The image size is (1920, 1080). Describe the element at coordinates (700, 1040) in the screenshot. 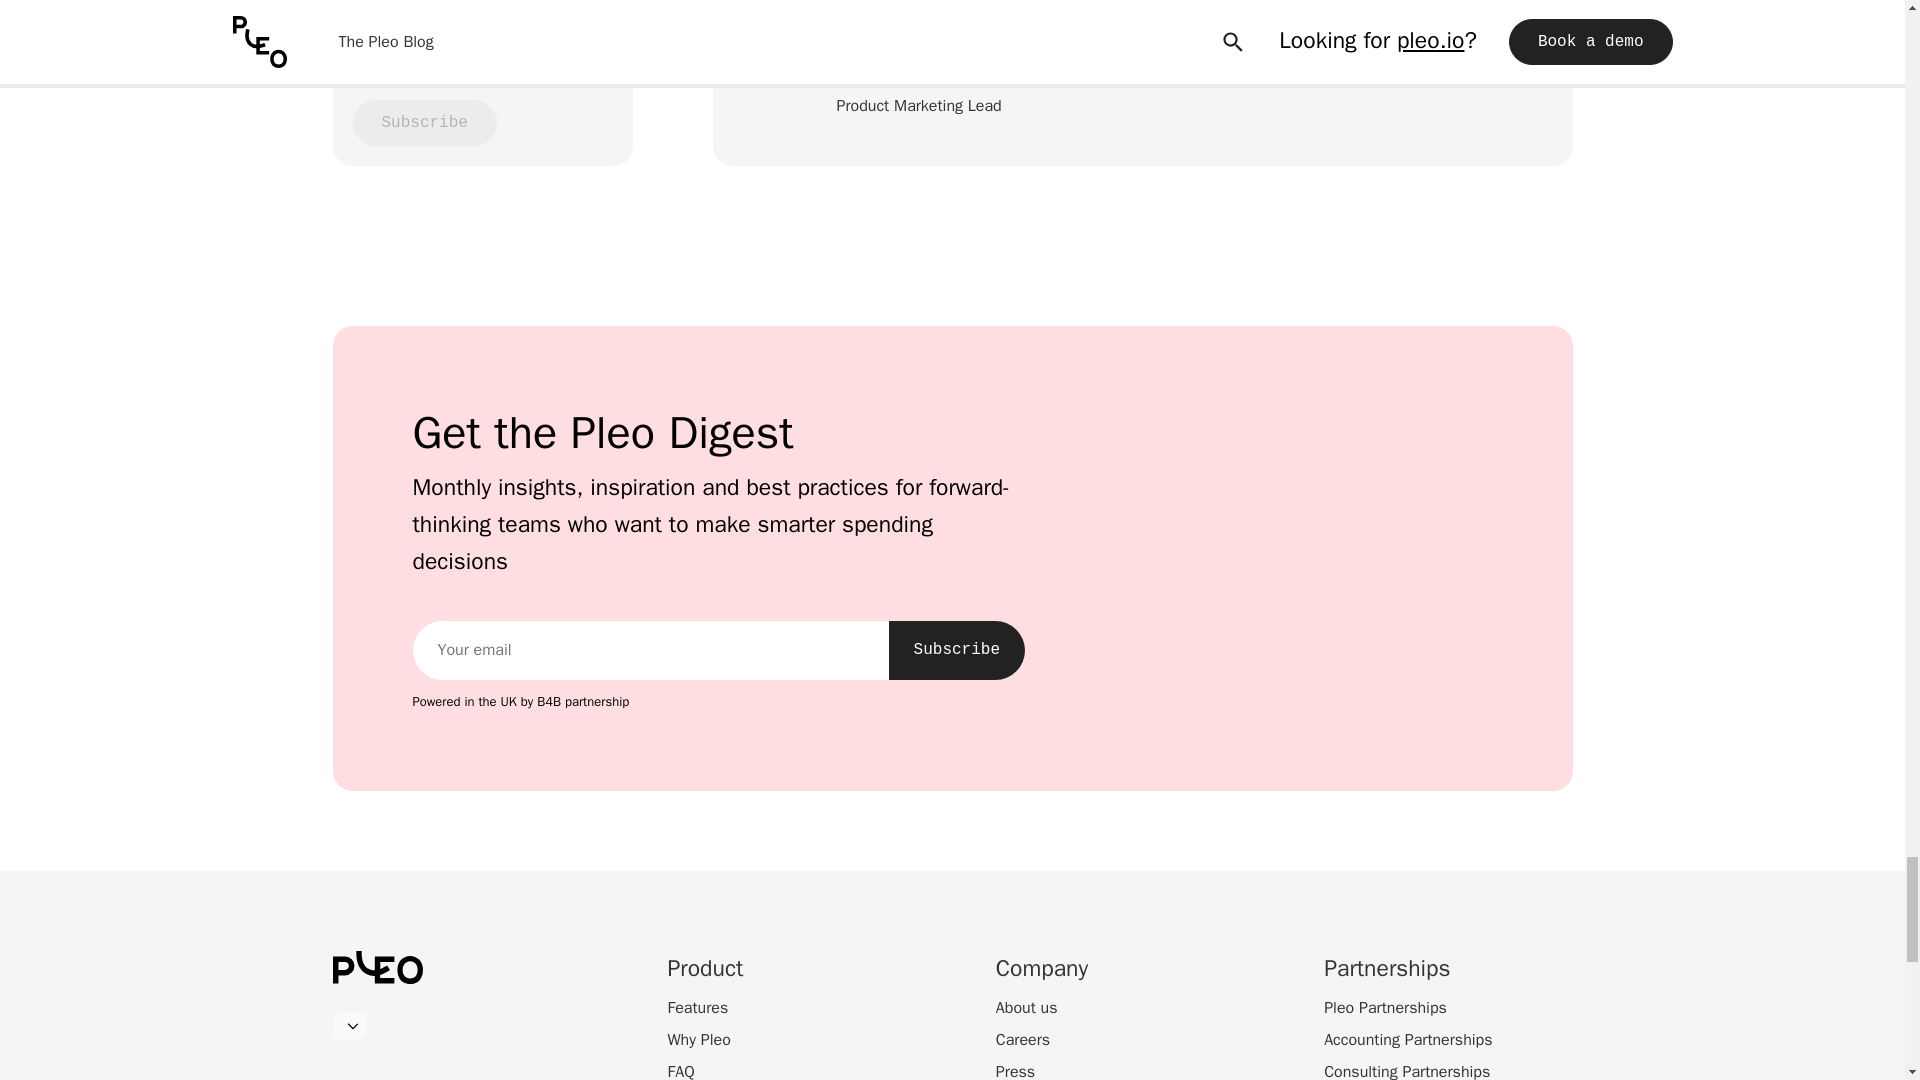

I see `Why Pleo` at that location.